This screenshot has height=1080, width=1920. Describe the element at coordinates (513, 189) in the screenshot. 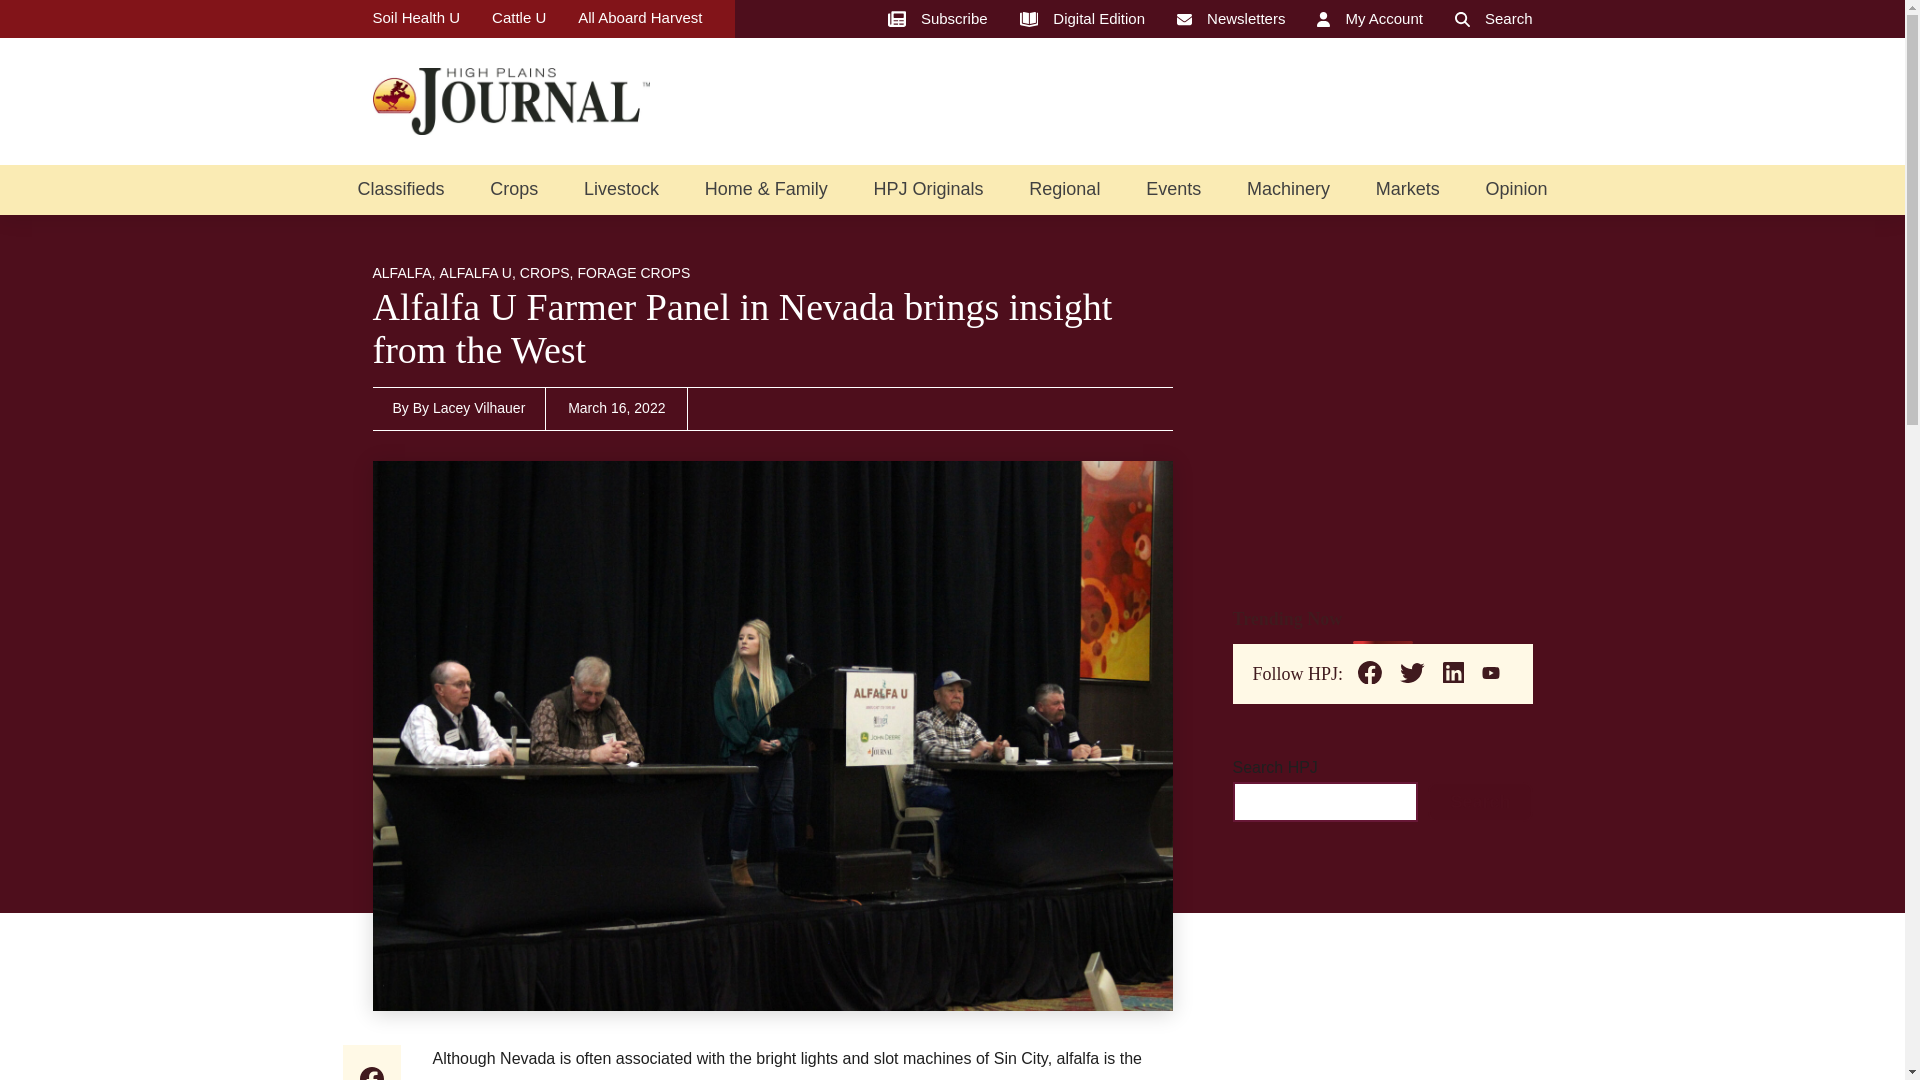

I see `Crops` at that location.